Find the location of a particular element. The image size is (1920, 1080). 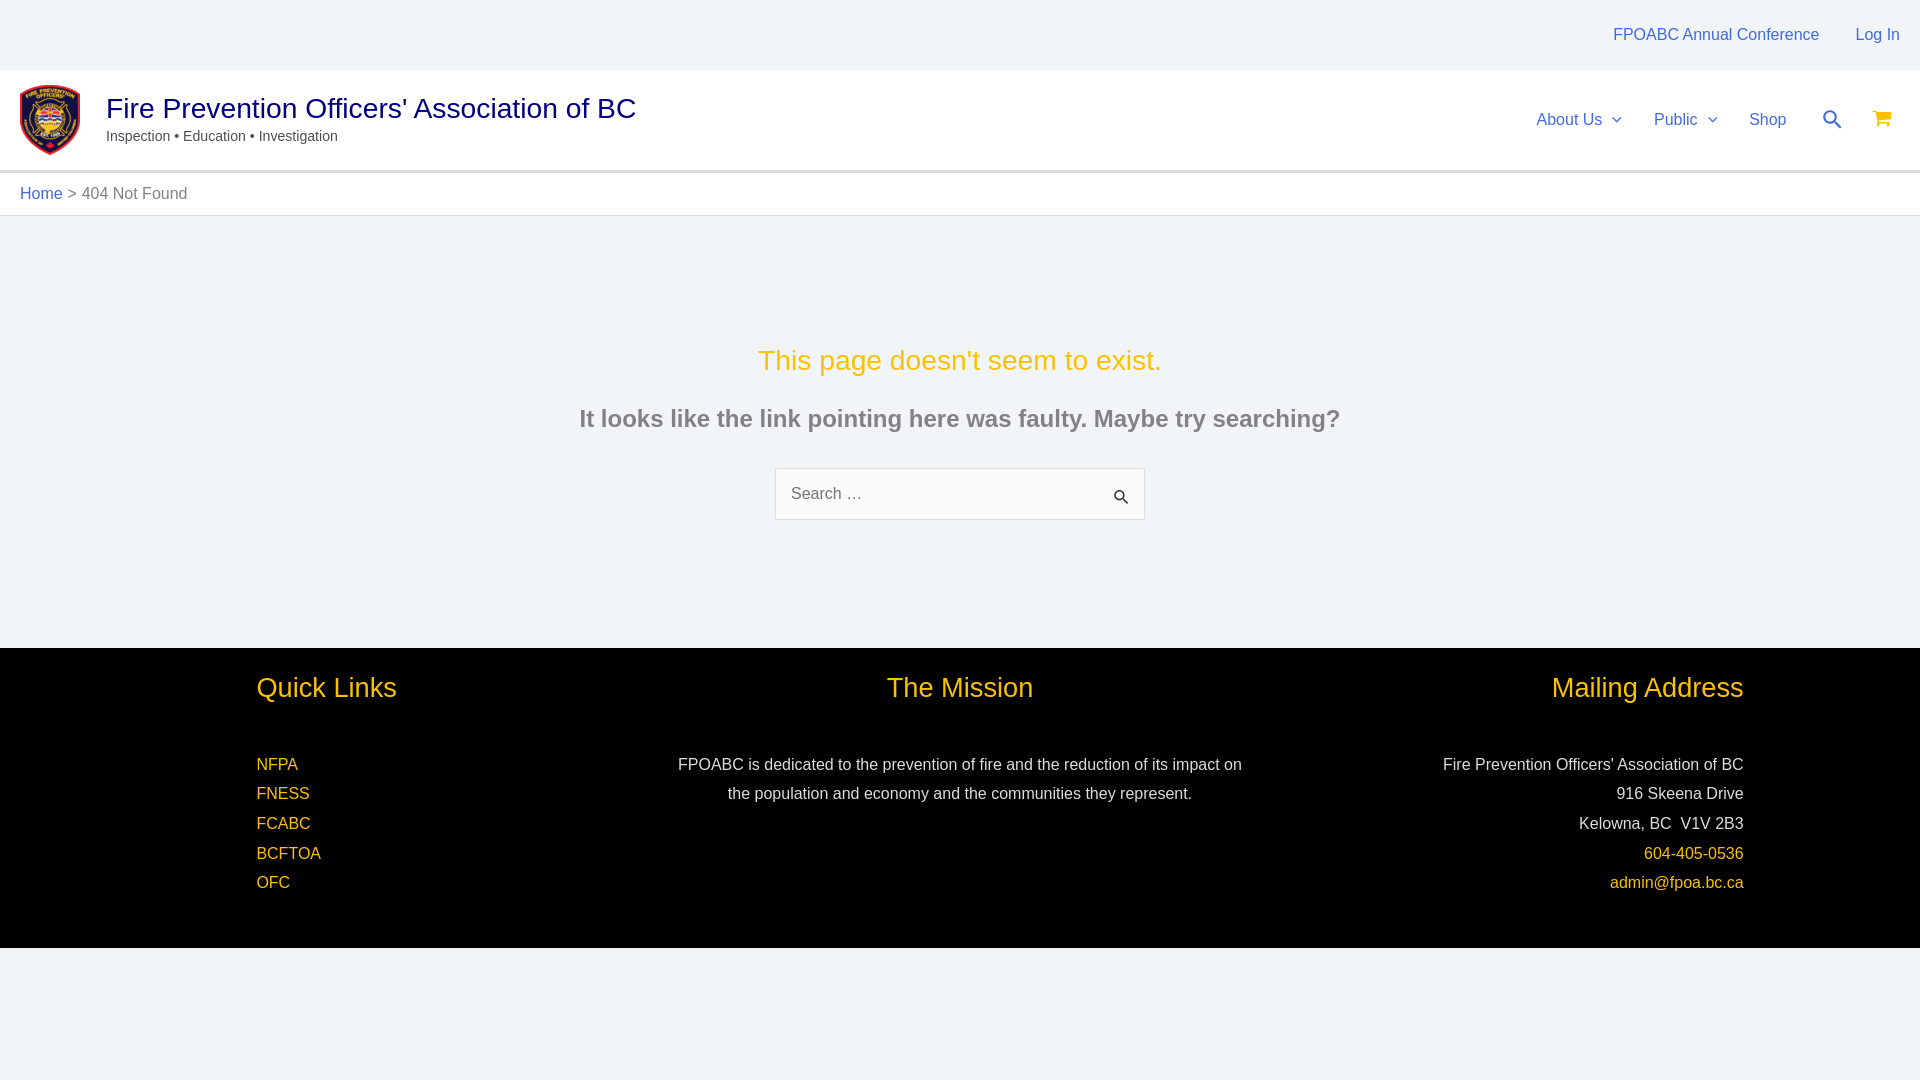

Public is located at coordinates (1685, 120).